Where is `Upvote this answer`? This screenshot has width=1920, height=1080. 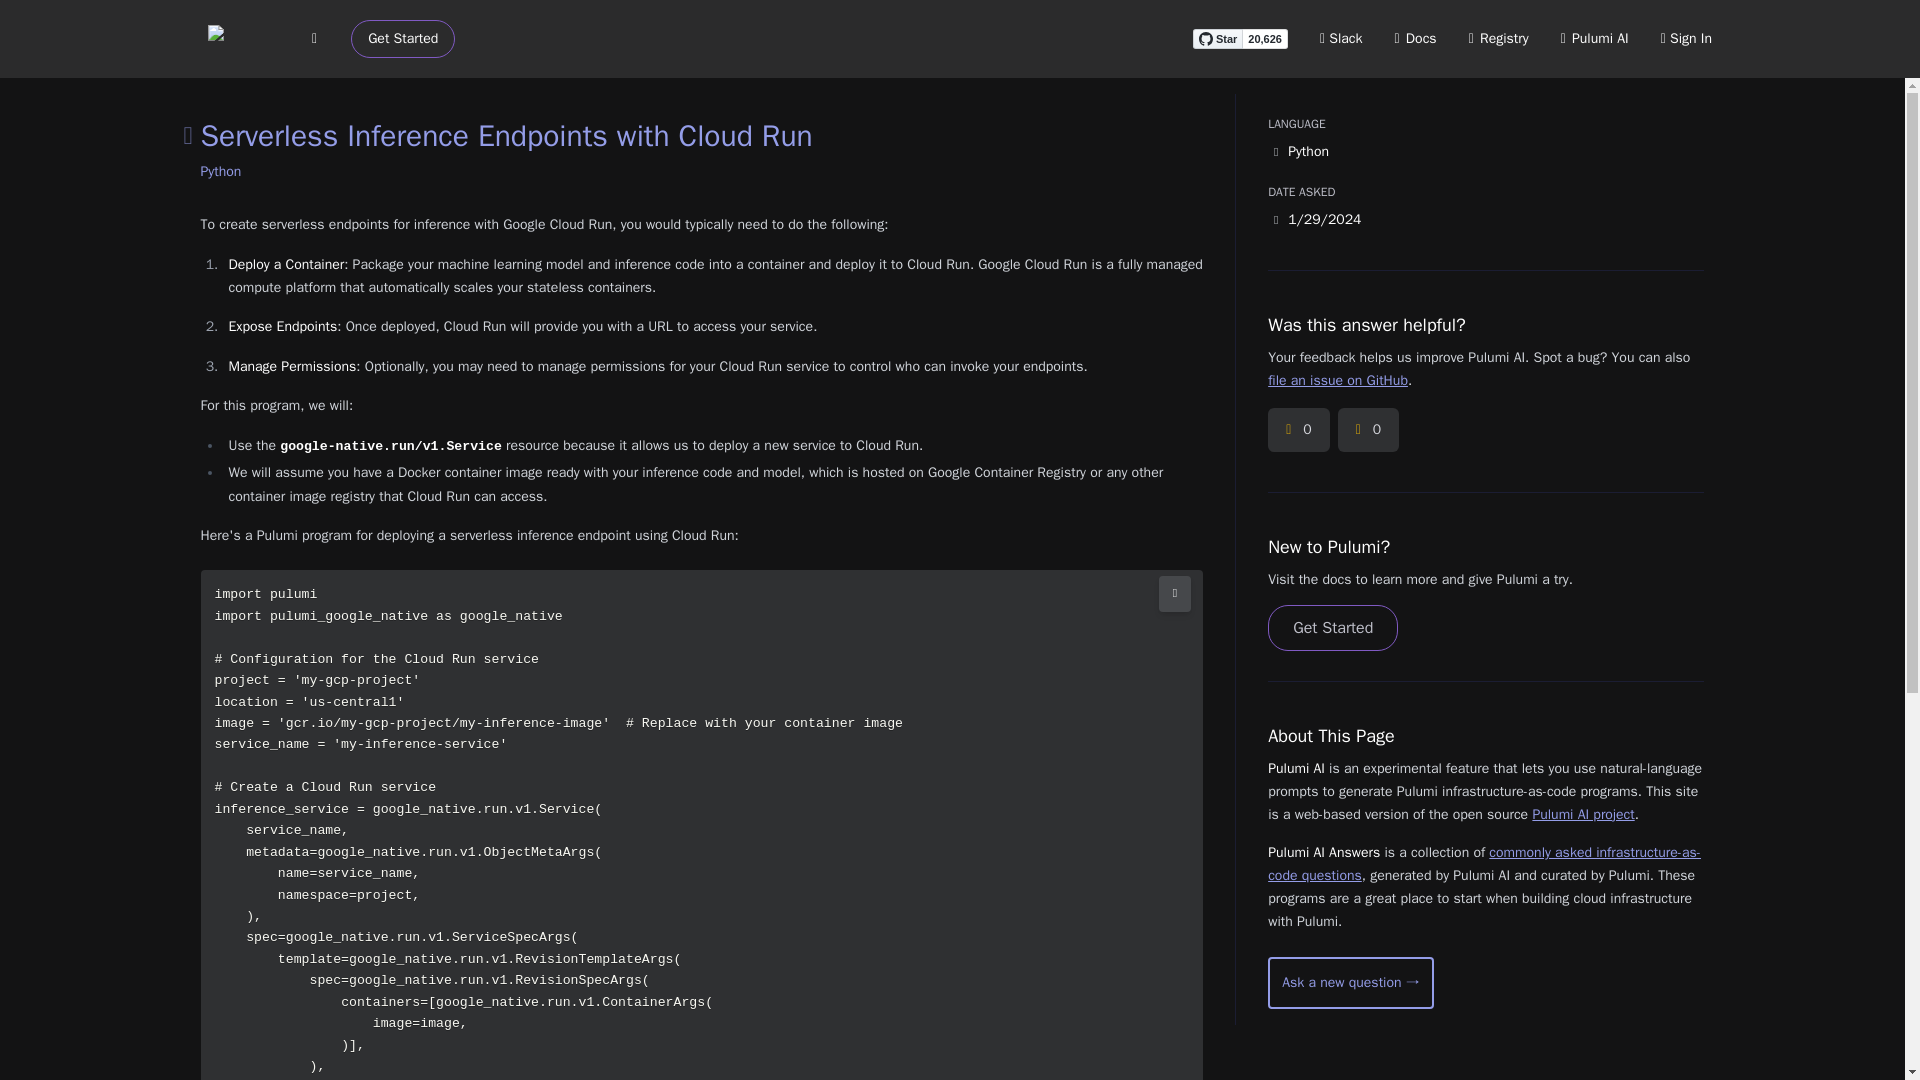
Upvote this answer is located at coordinates (1298, 430).